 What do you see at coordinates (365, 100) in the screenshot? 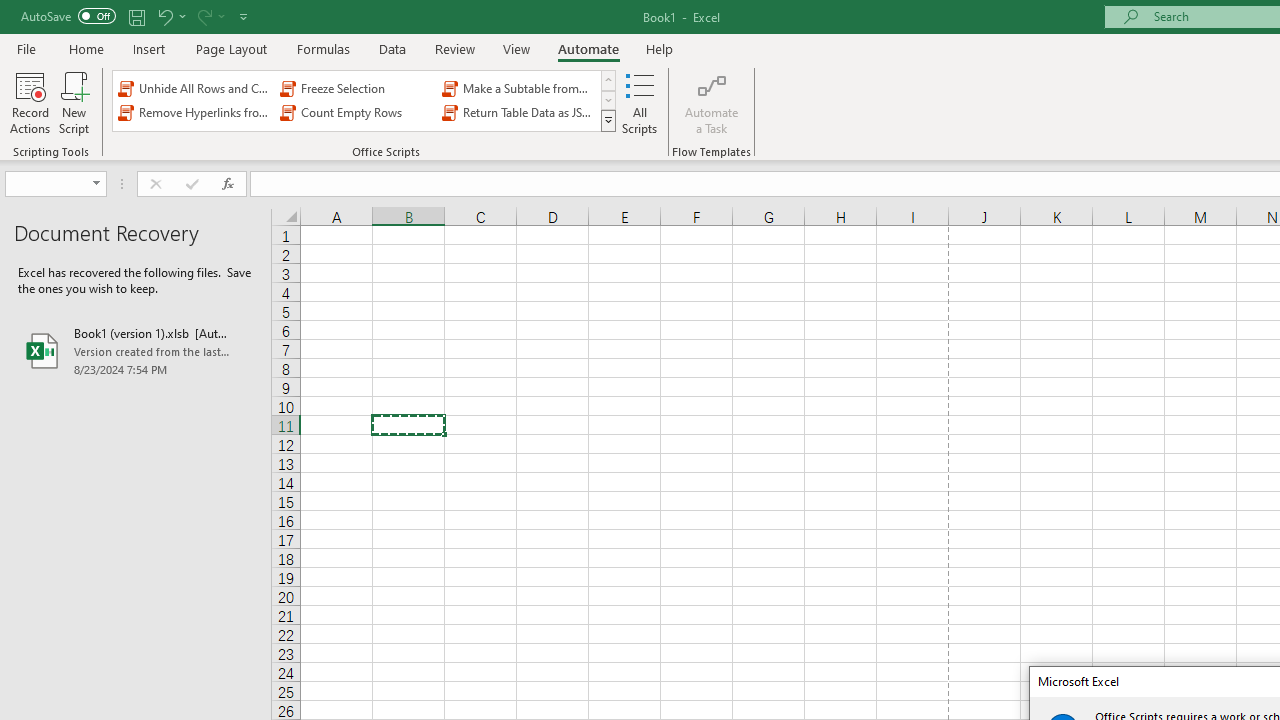
I see `AutomationID: OfficeScriptsGallery` at bounding box center [365, 100].